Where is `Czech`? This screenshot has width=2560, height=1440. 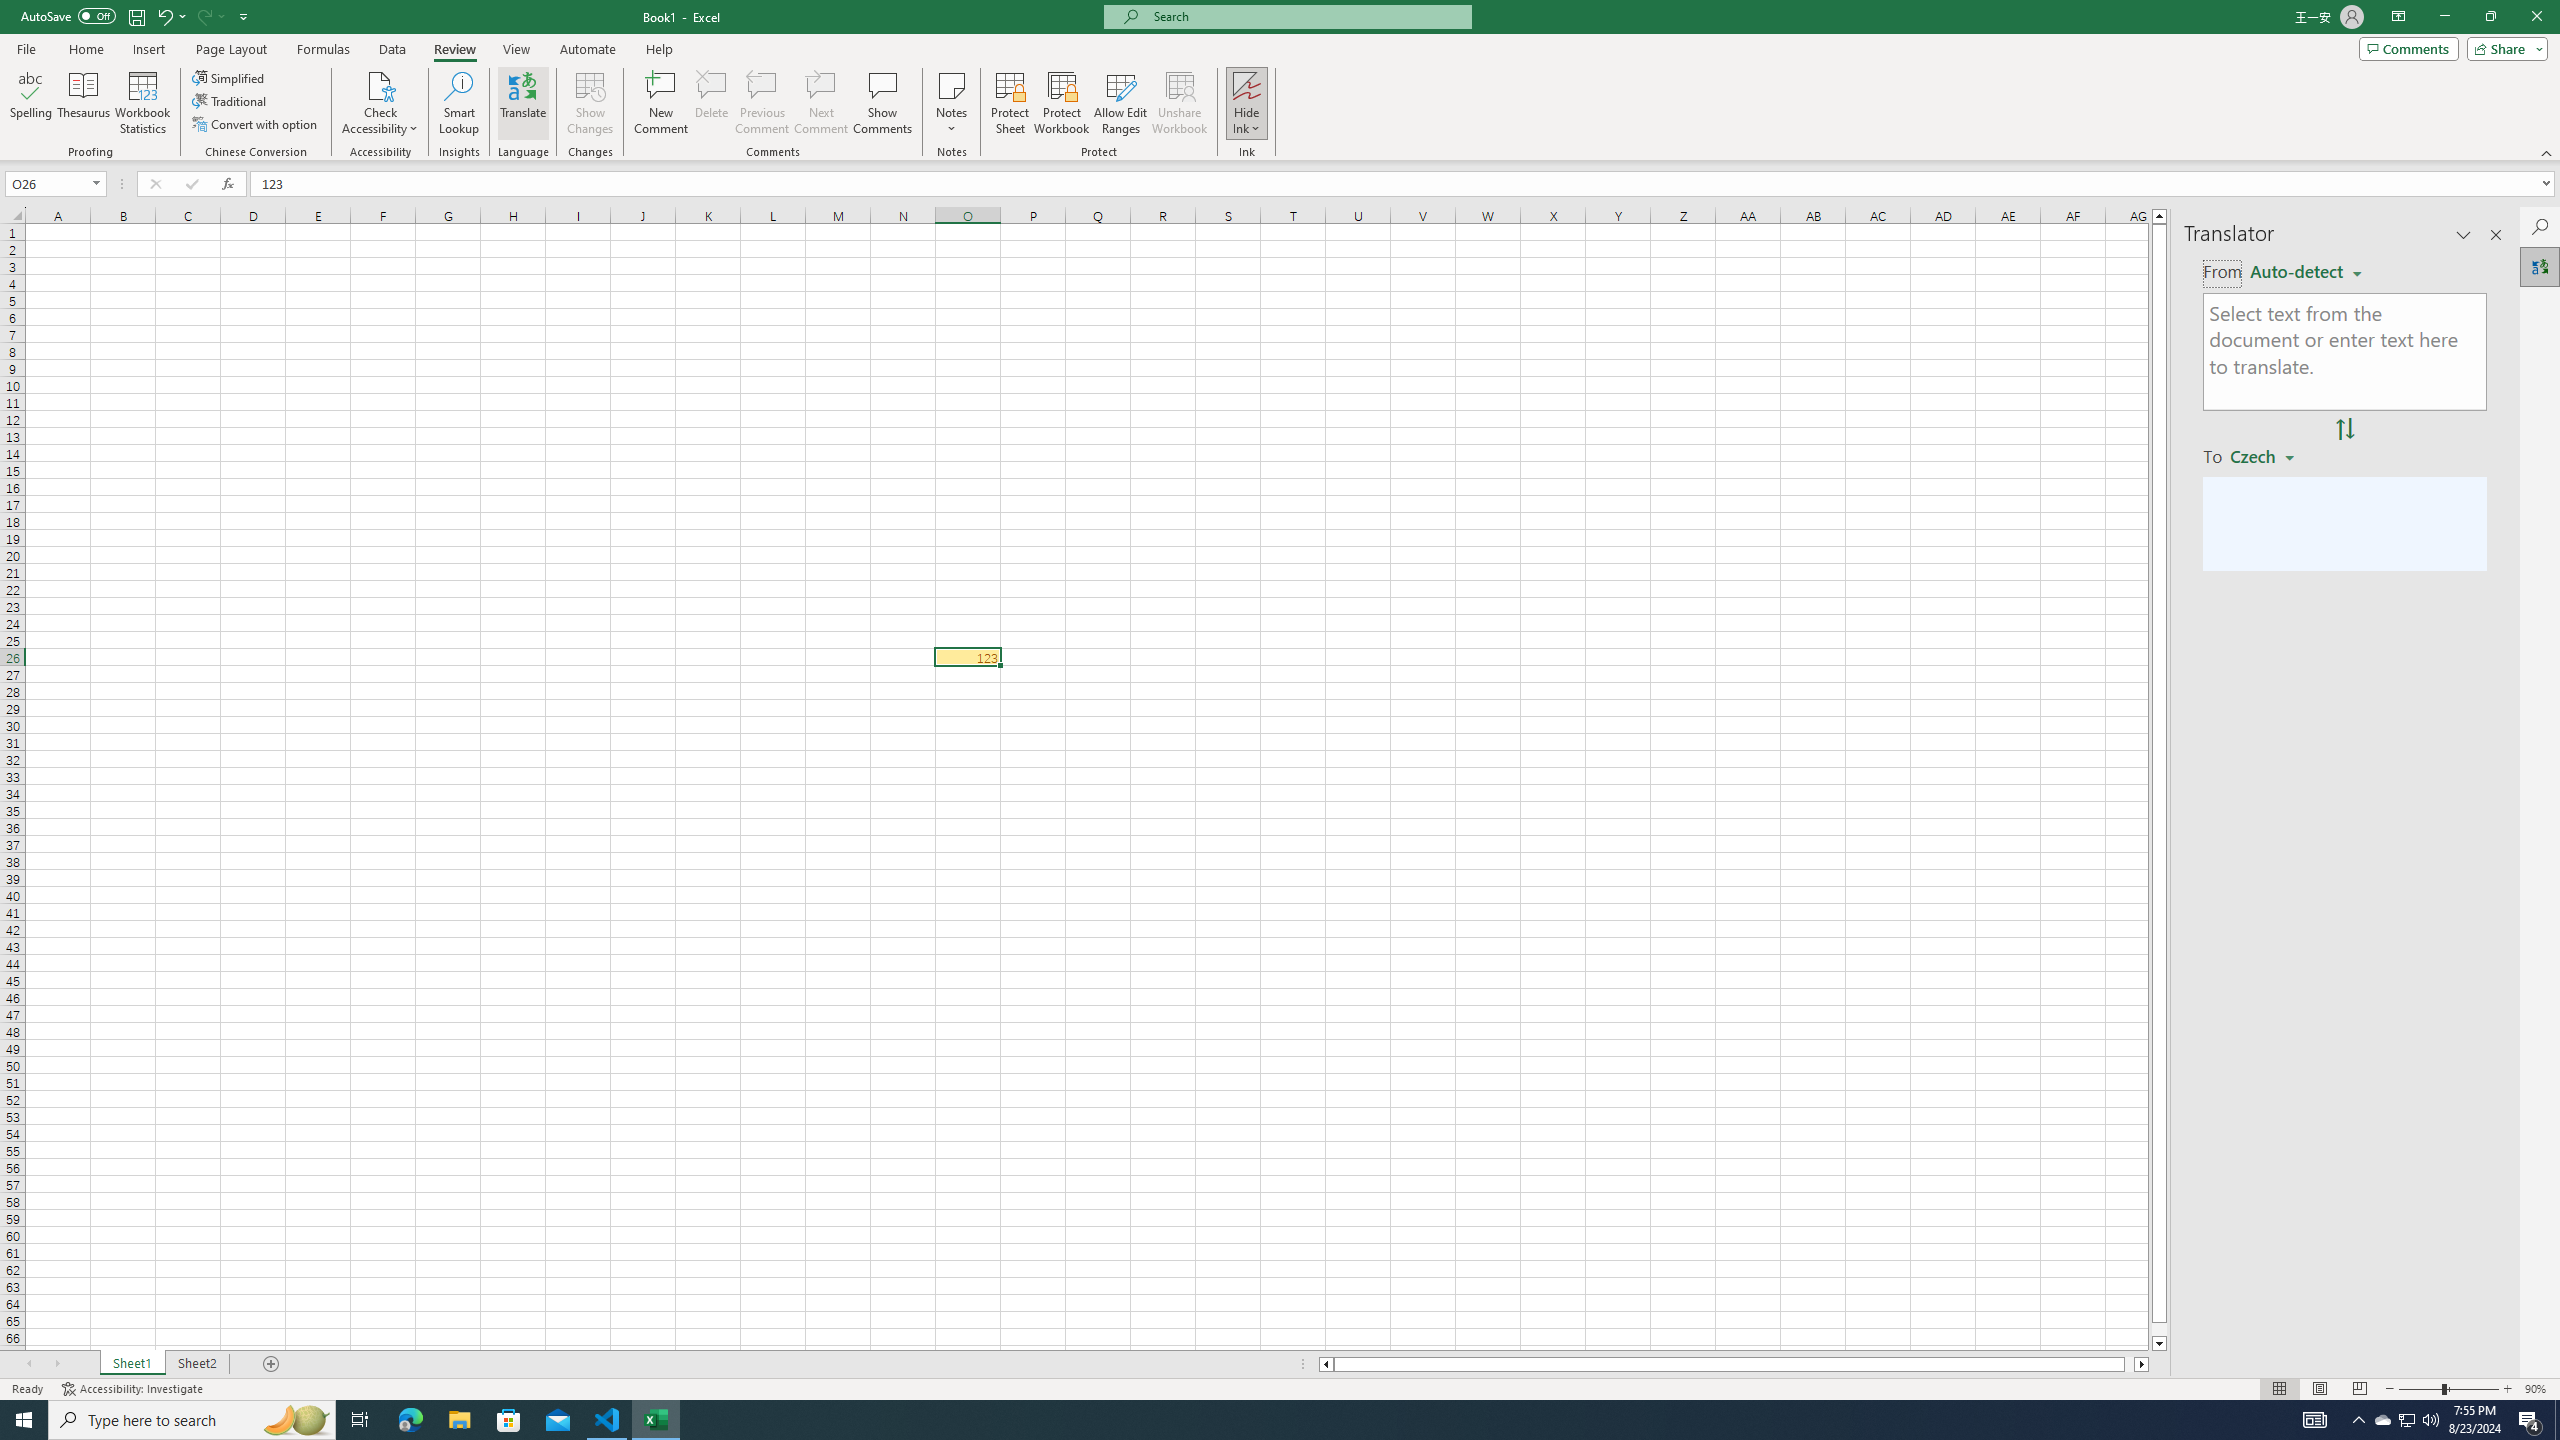 Czech is located at coordinates (2270, 455).